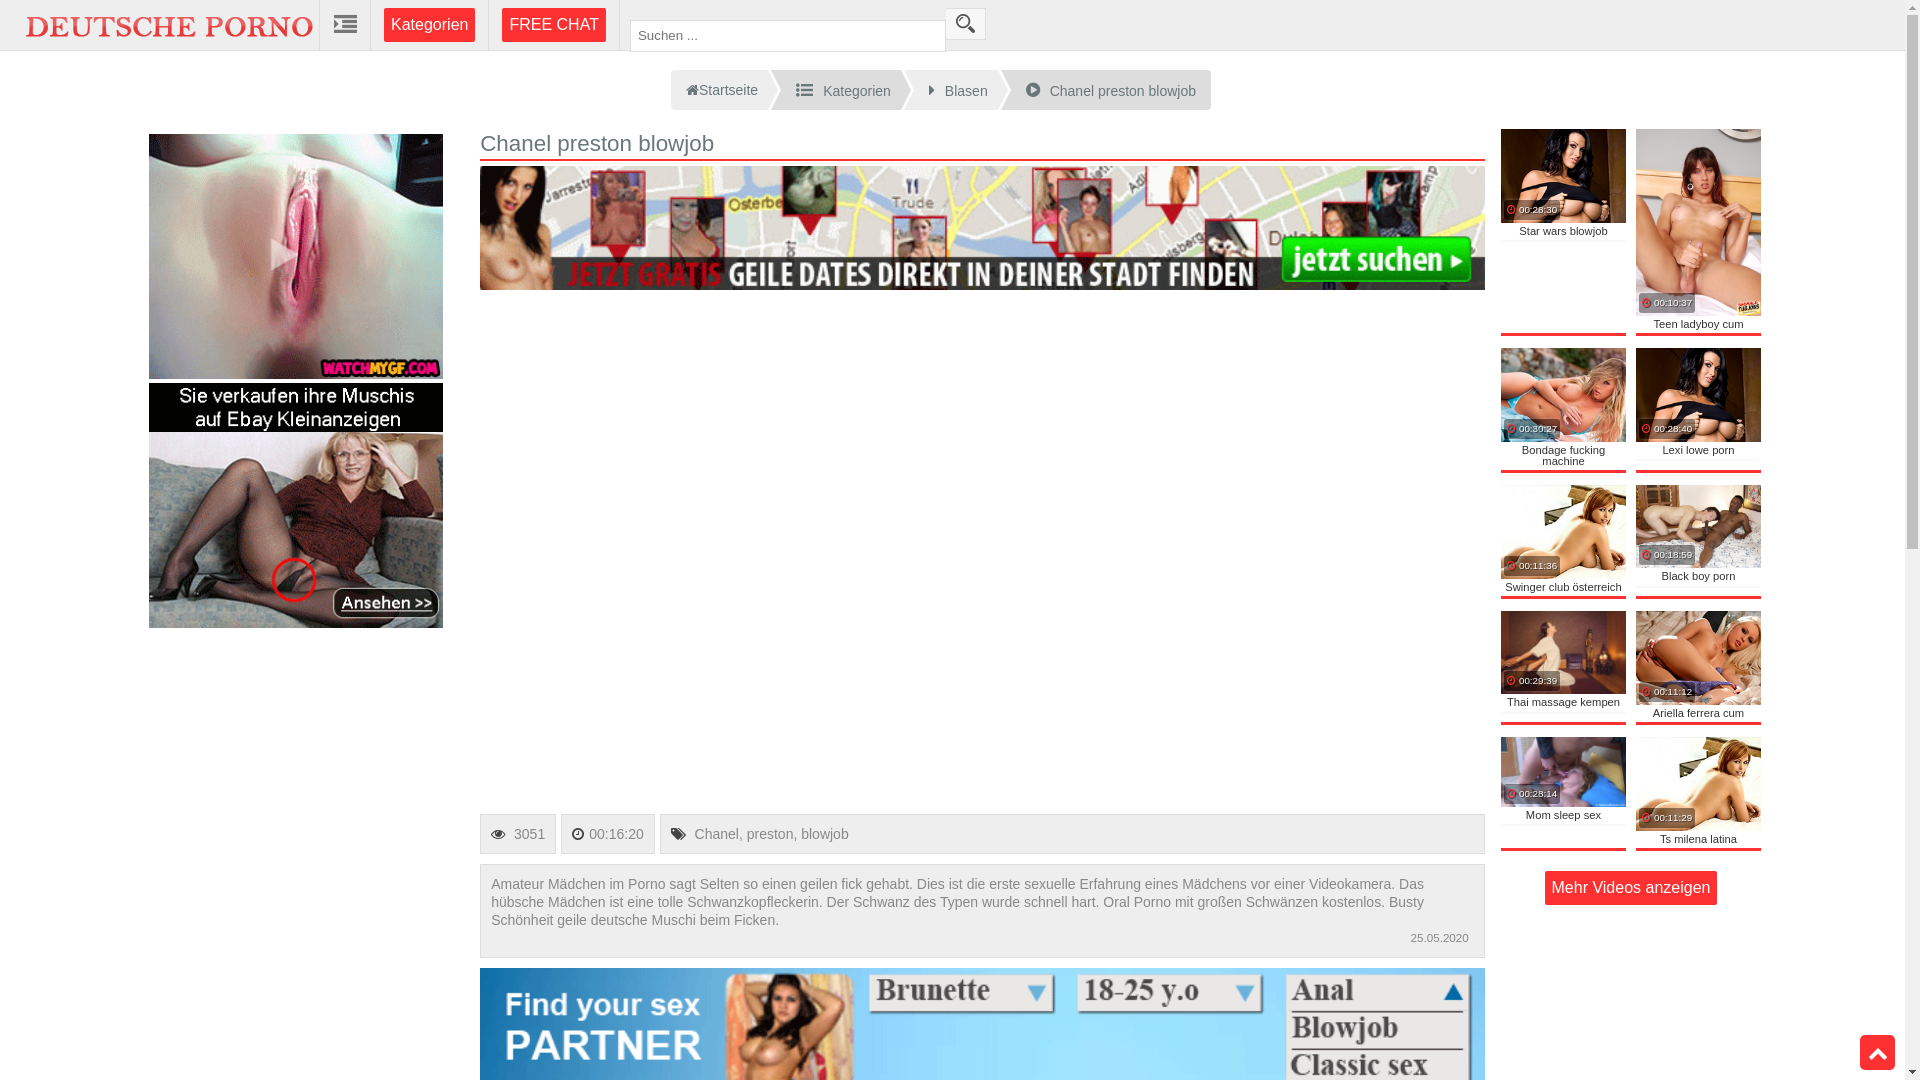  Describe the element at coordinates (1564, 231) in the screenshot. I see `00:28:30
Star wars blowjob` at that location.